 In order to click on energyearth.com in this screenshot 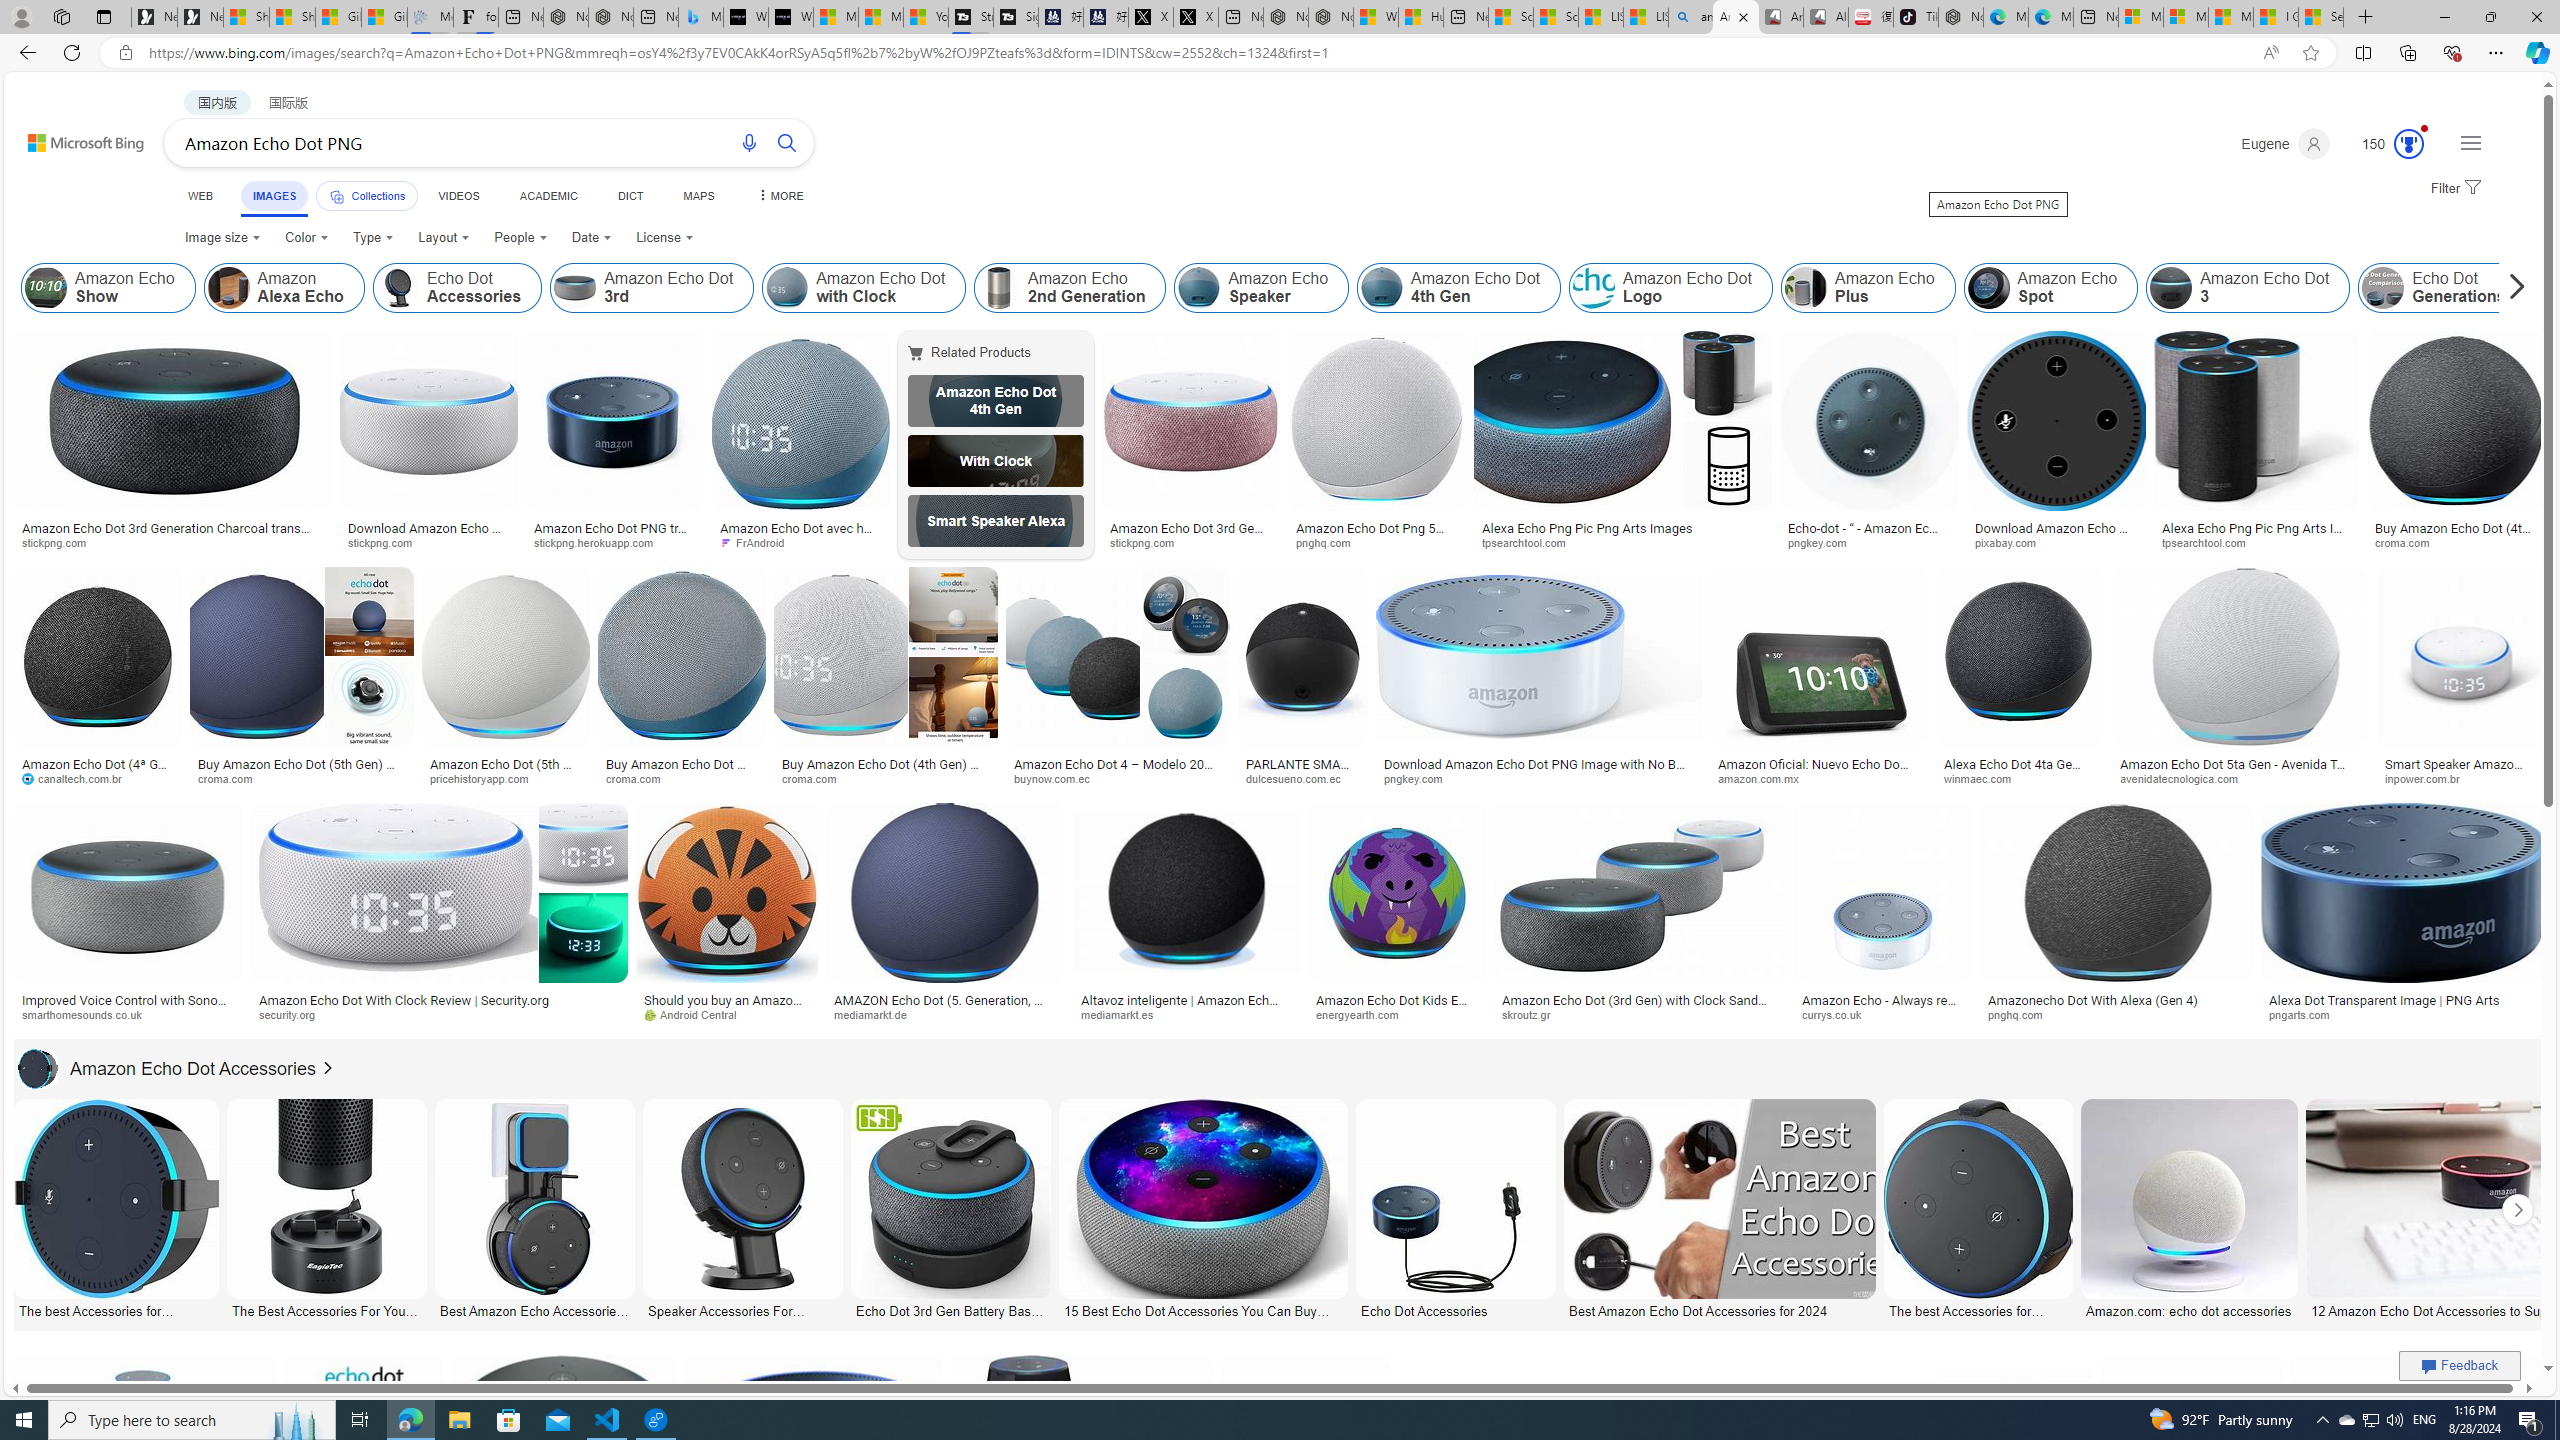, I will do `click(1364, 1014)`.